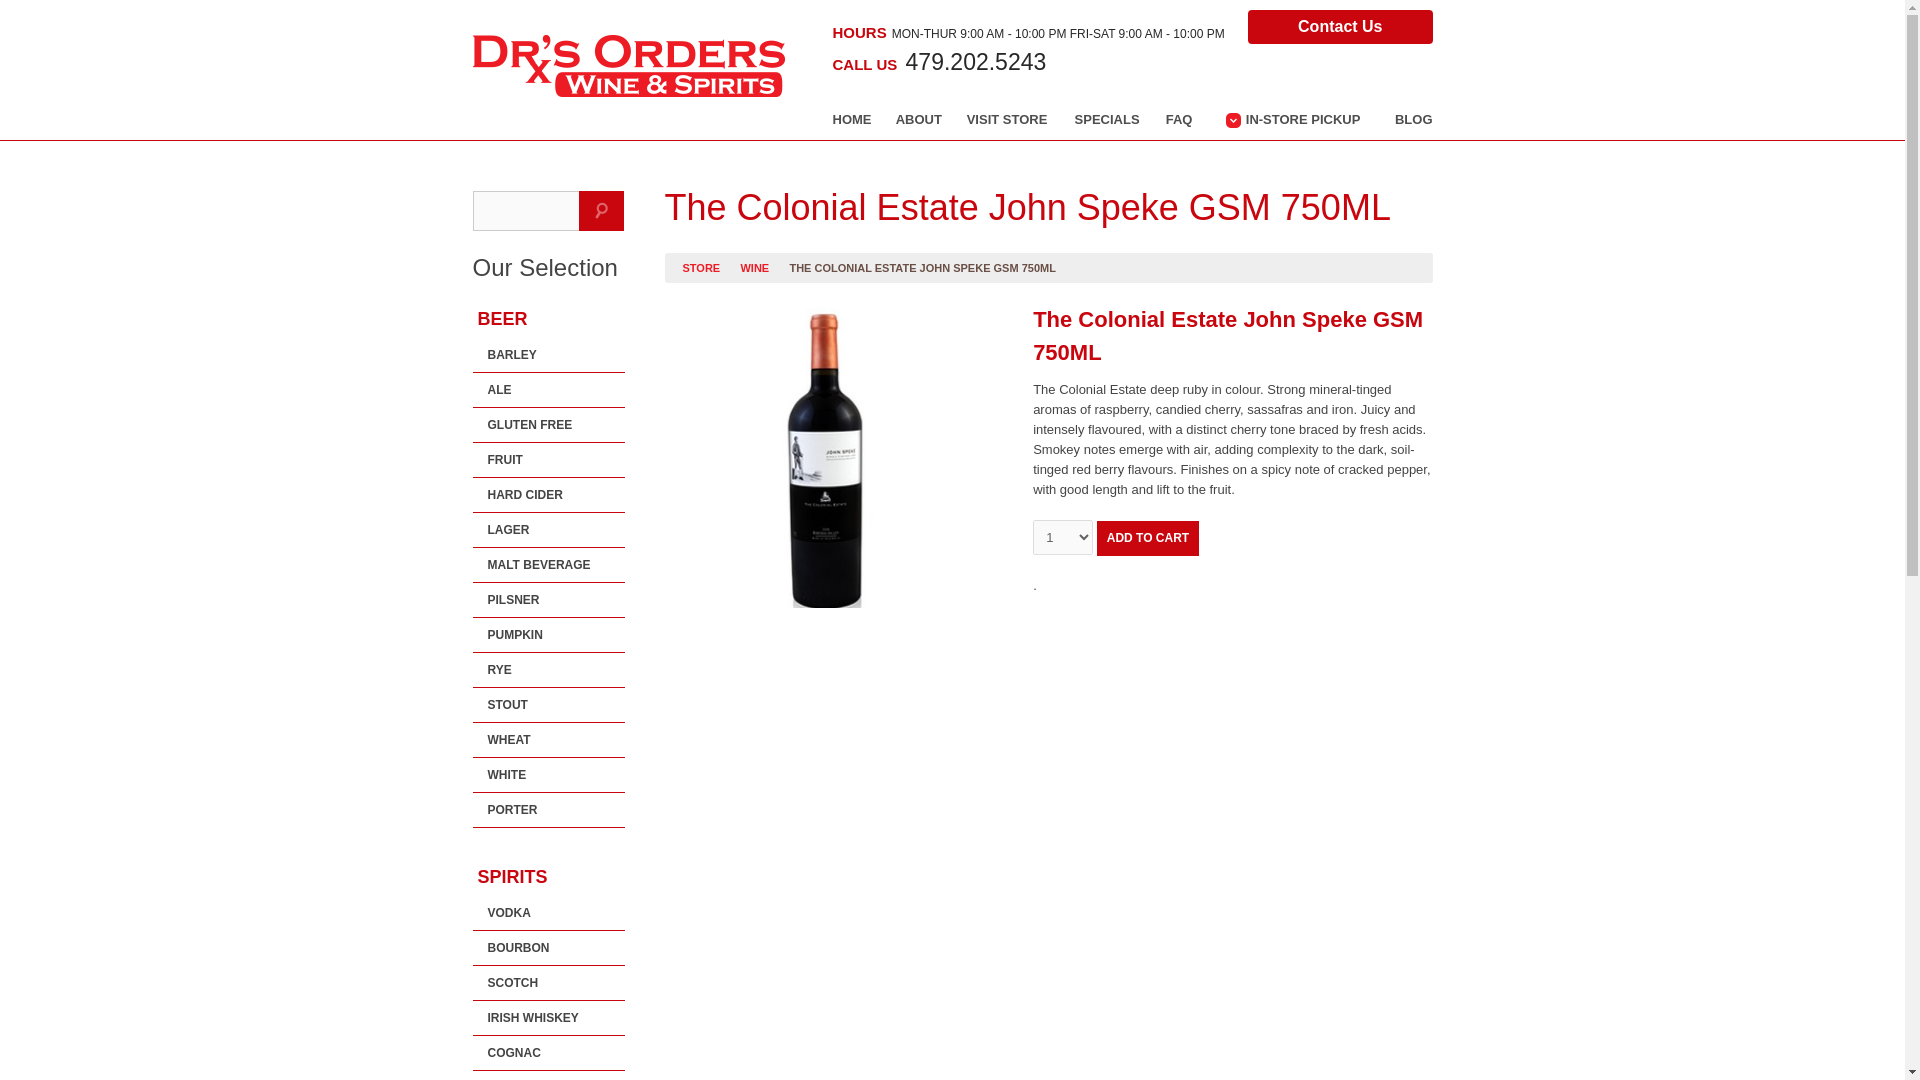  What do you see at coordinates (548, 354) in the screenshot?
I see `BARLEY` at bounding box center [548, 354].